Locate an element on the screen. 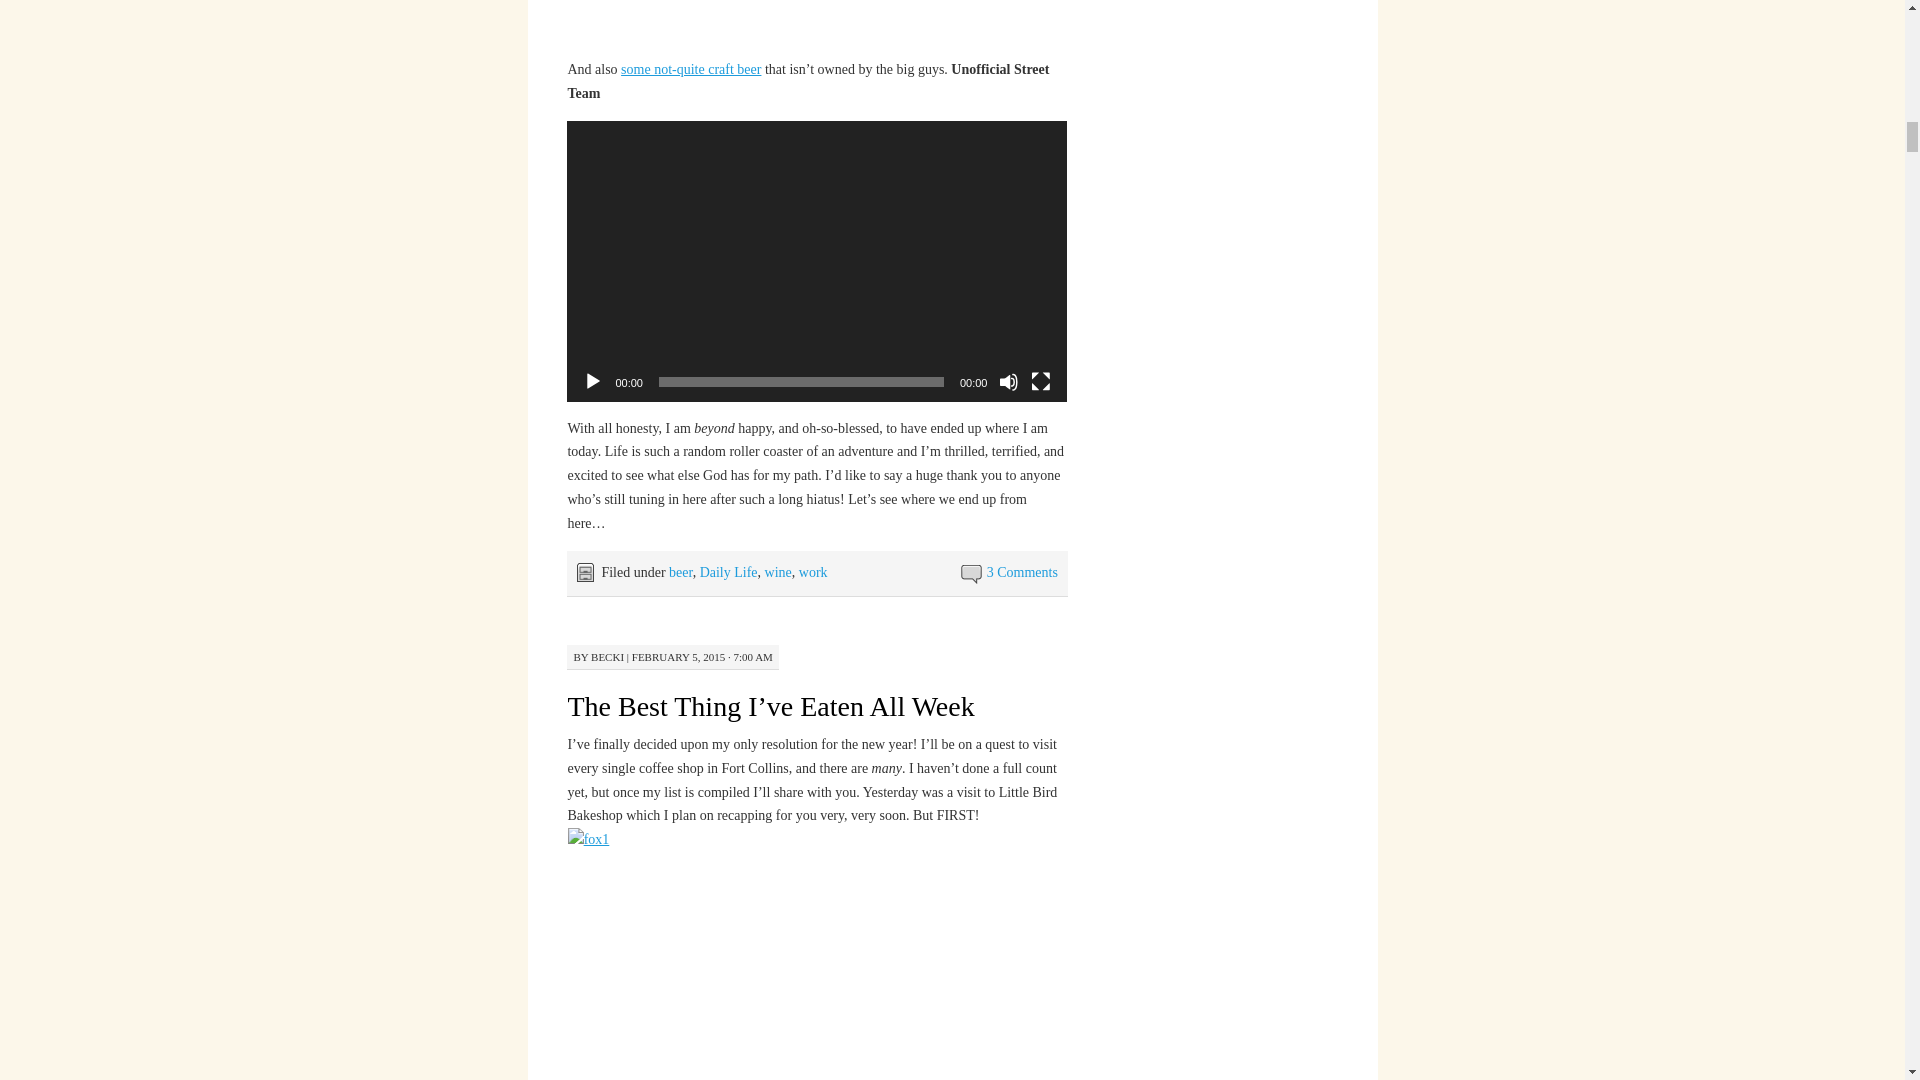 The width and height of the screenshot is (1920, 1080). 3 Comments is located at coordinates (1022, 572).